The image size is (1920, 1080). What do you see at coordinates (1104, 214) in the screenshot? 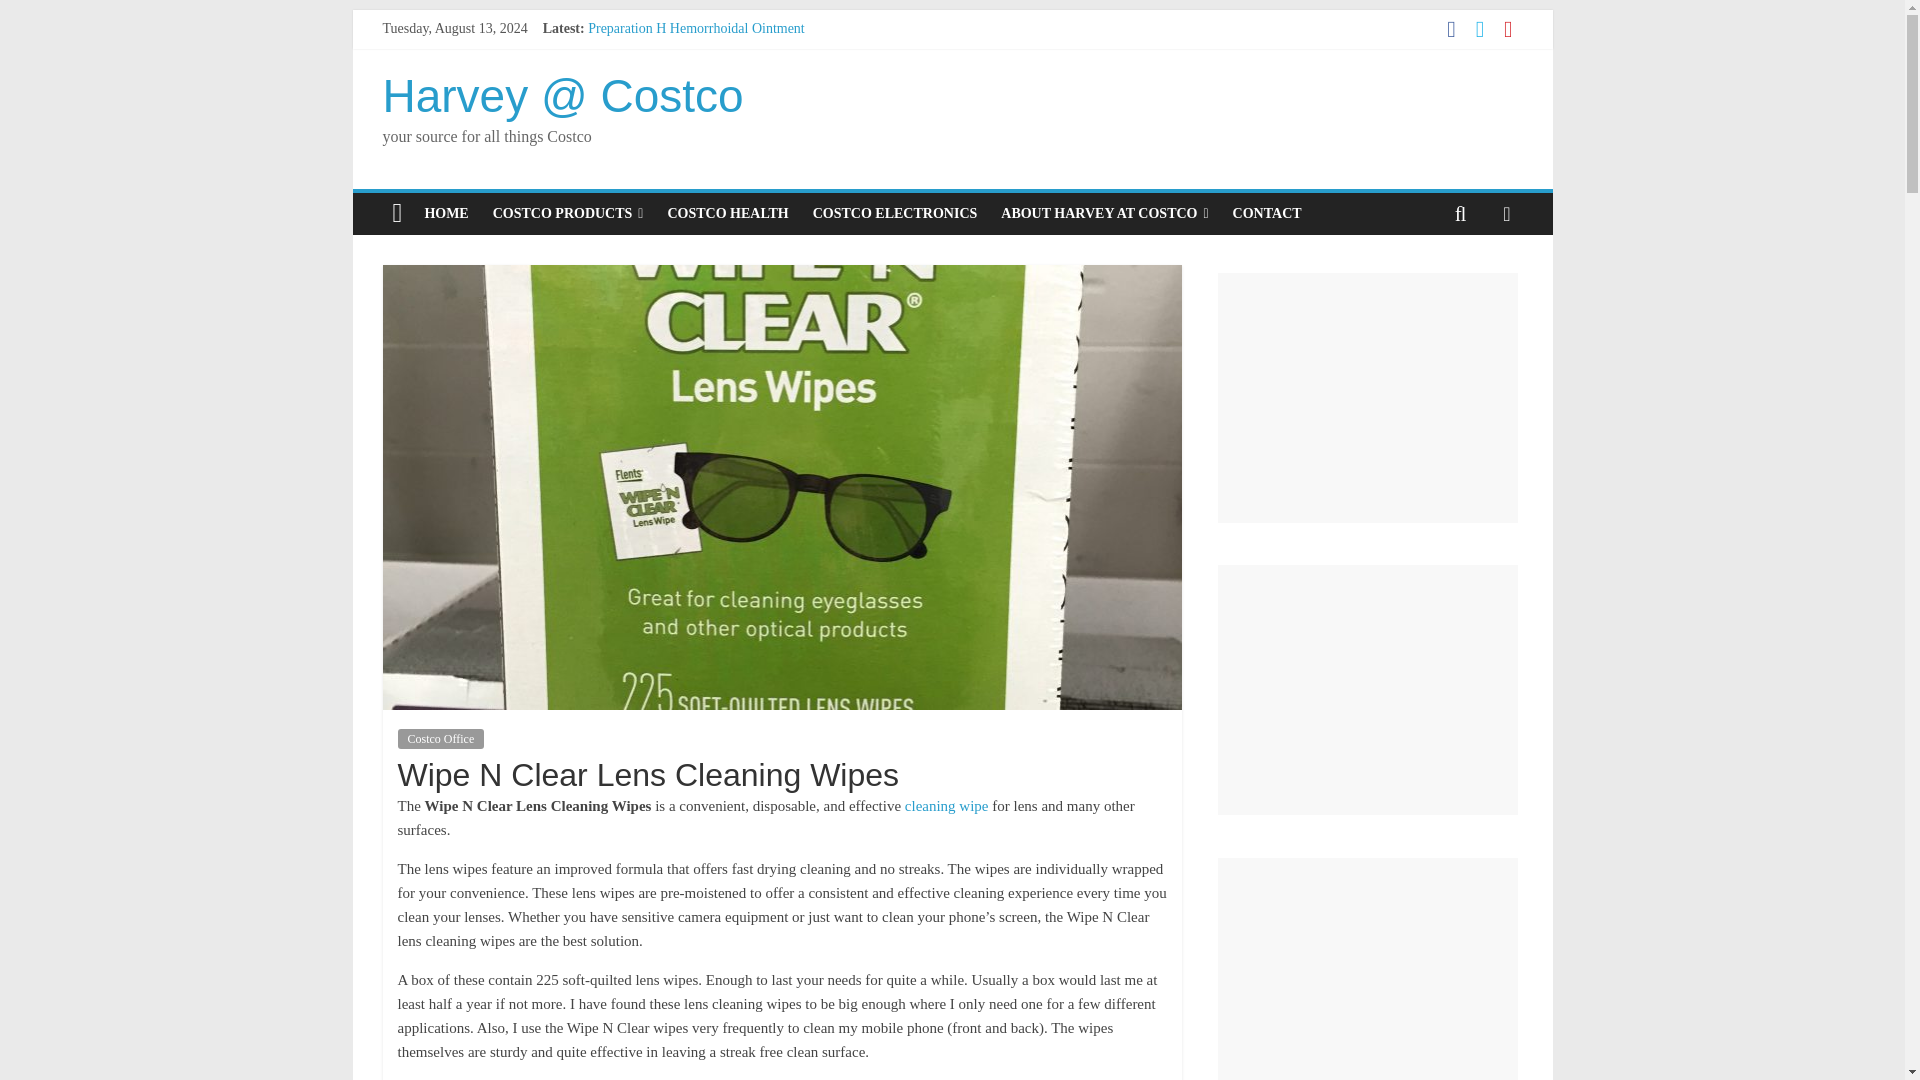
I see `ABOUT HARVEY AT COSTCO` at bounding box center [1104, 214].